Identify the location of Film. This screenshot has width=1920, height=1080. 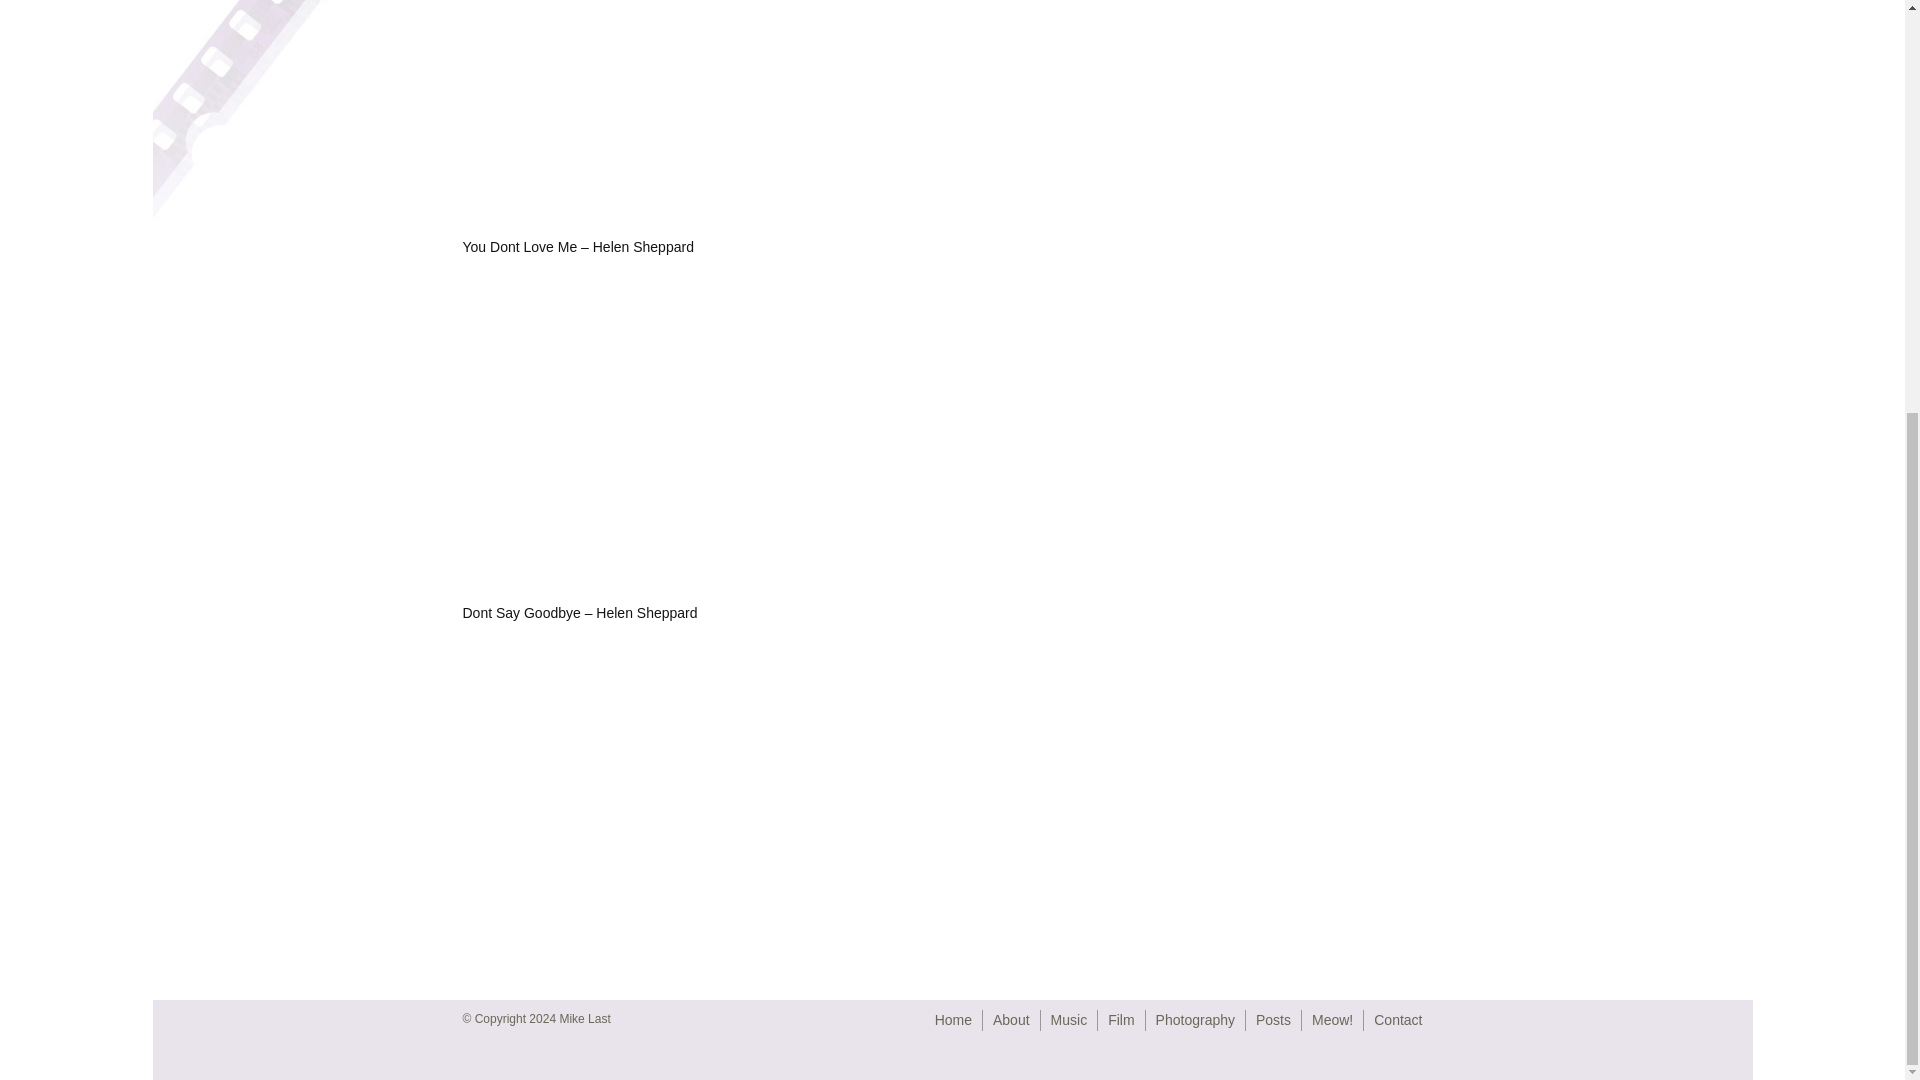
(1120, 1020).